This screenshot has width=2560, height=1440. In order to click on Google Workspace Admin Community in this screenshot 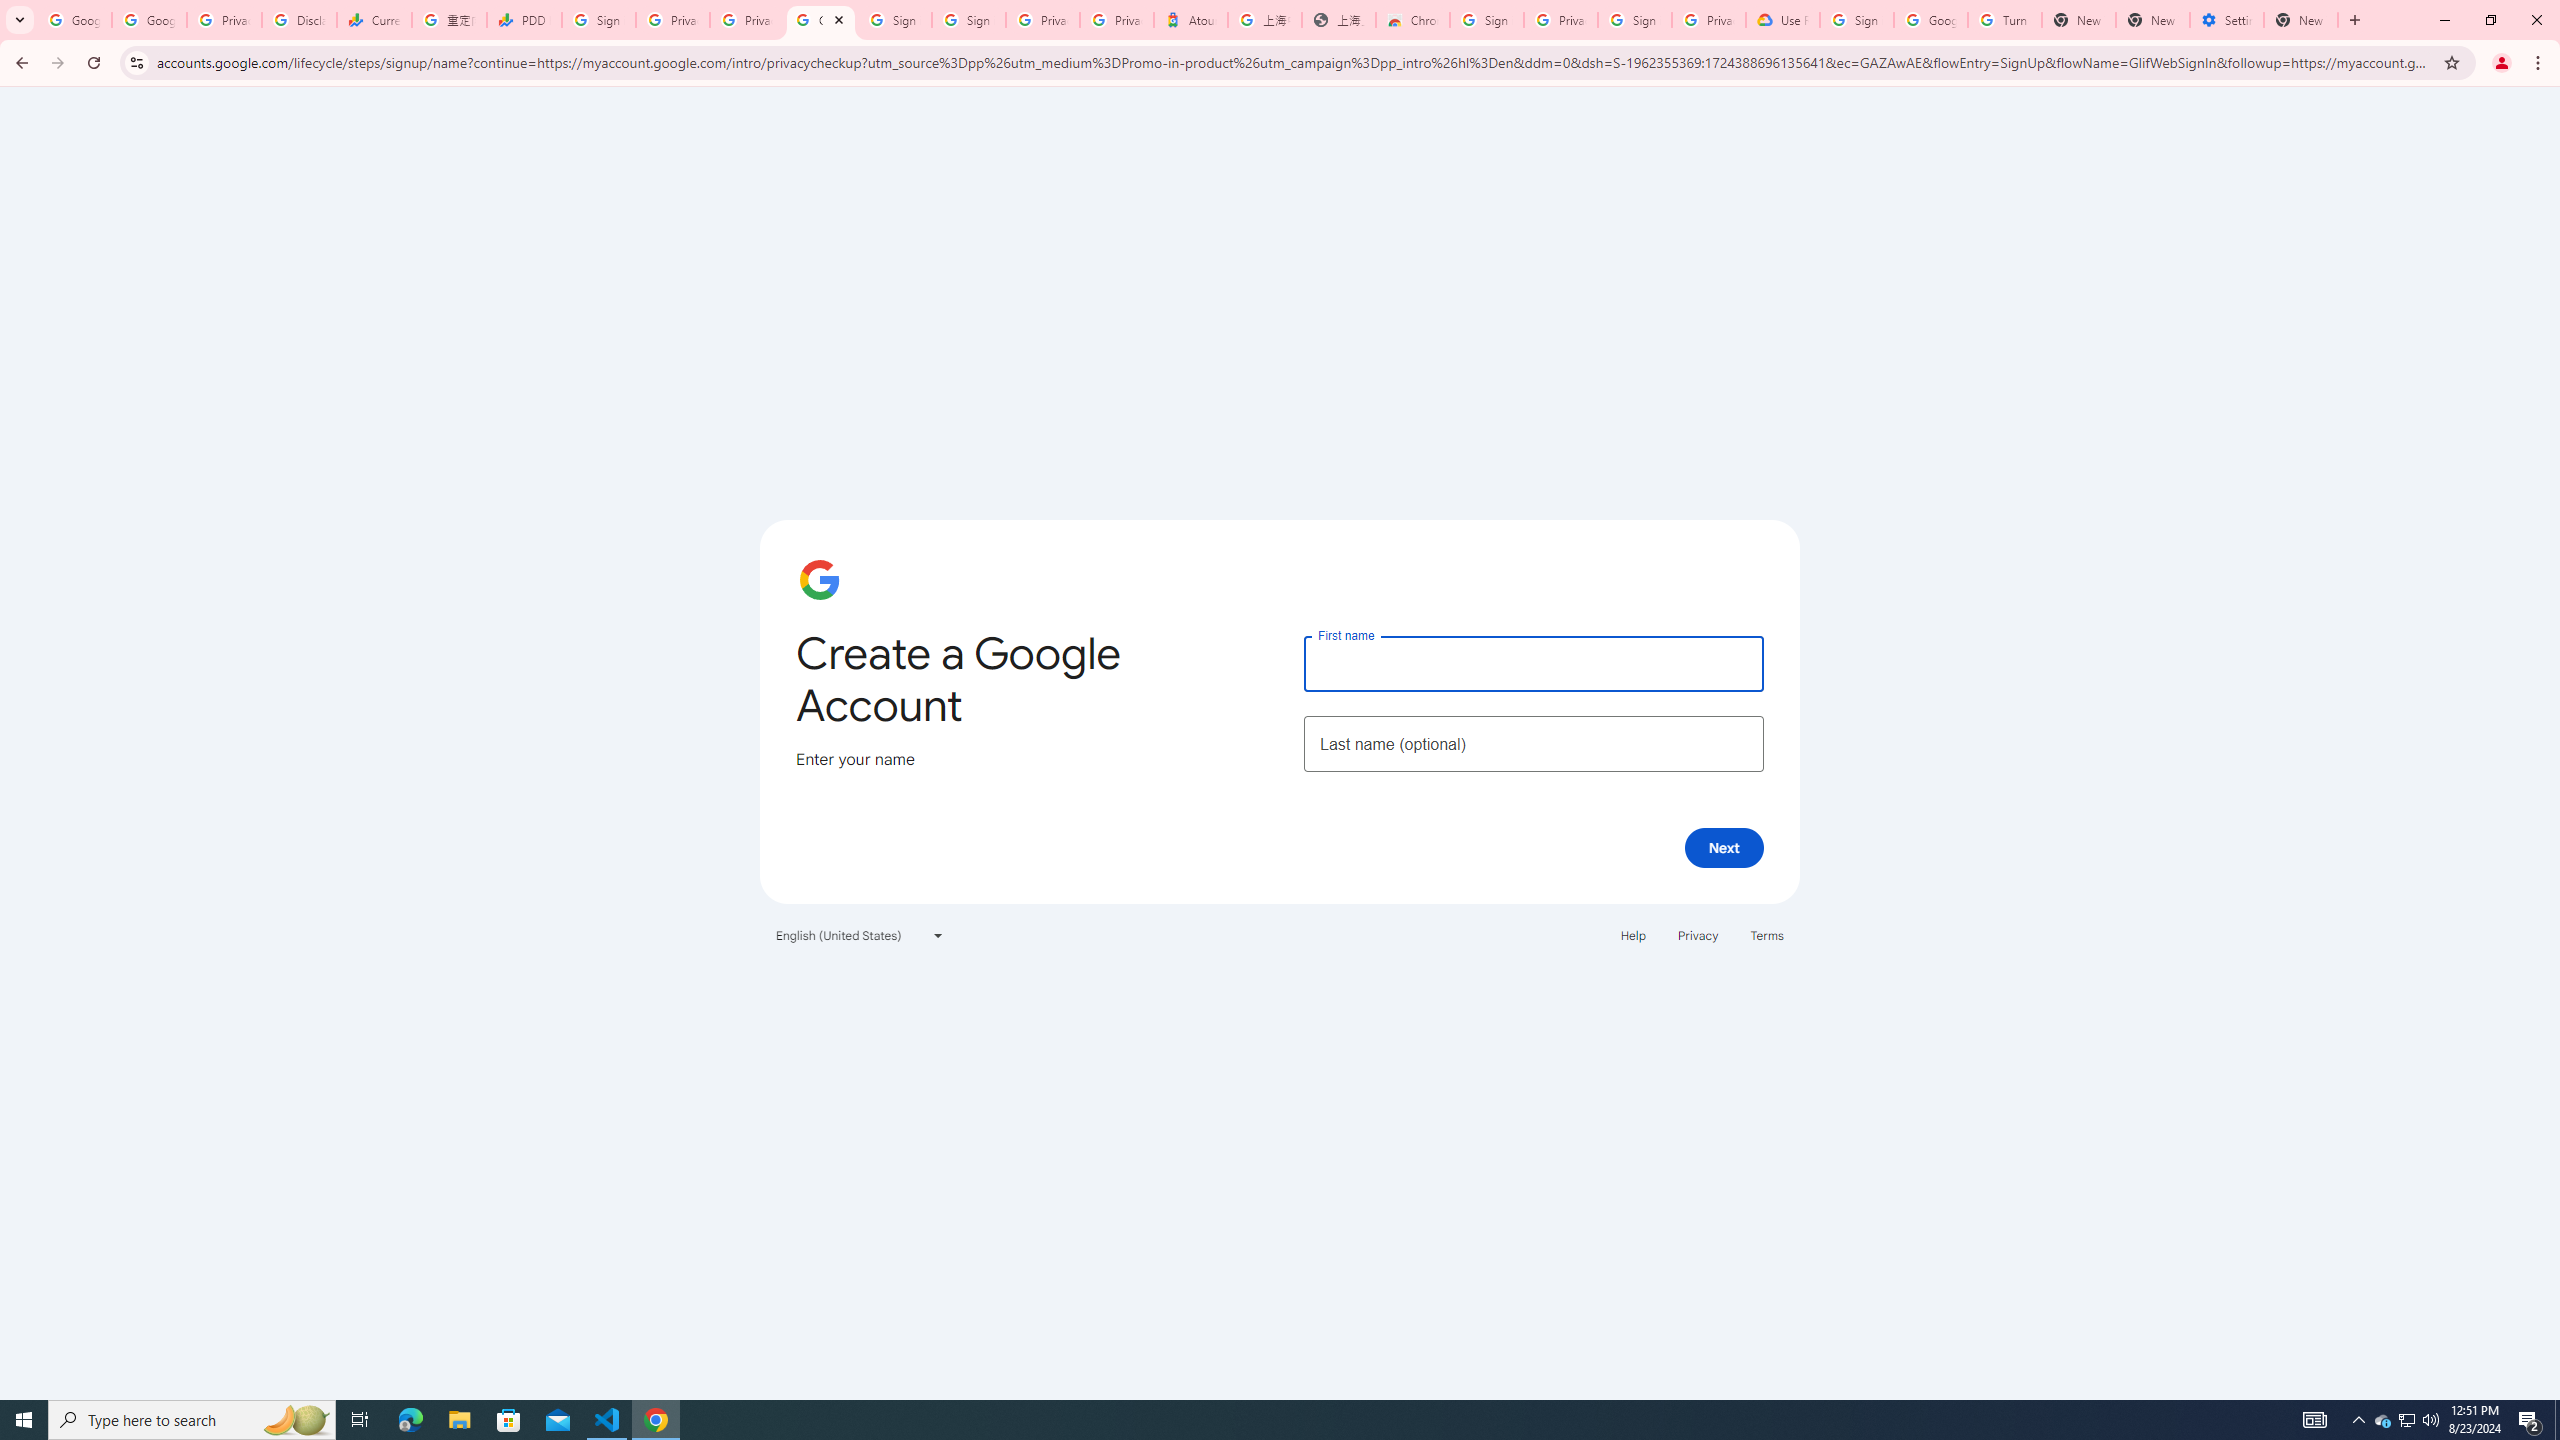, I will do `click(74, 20)`.